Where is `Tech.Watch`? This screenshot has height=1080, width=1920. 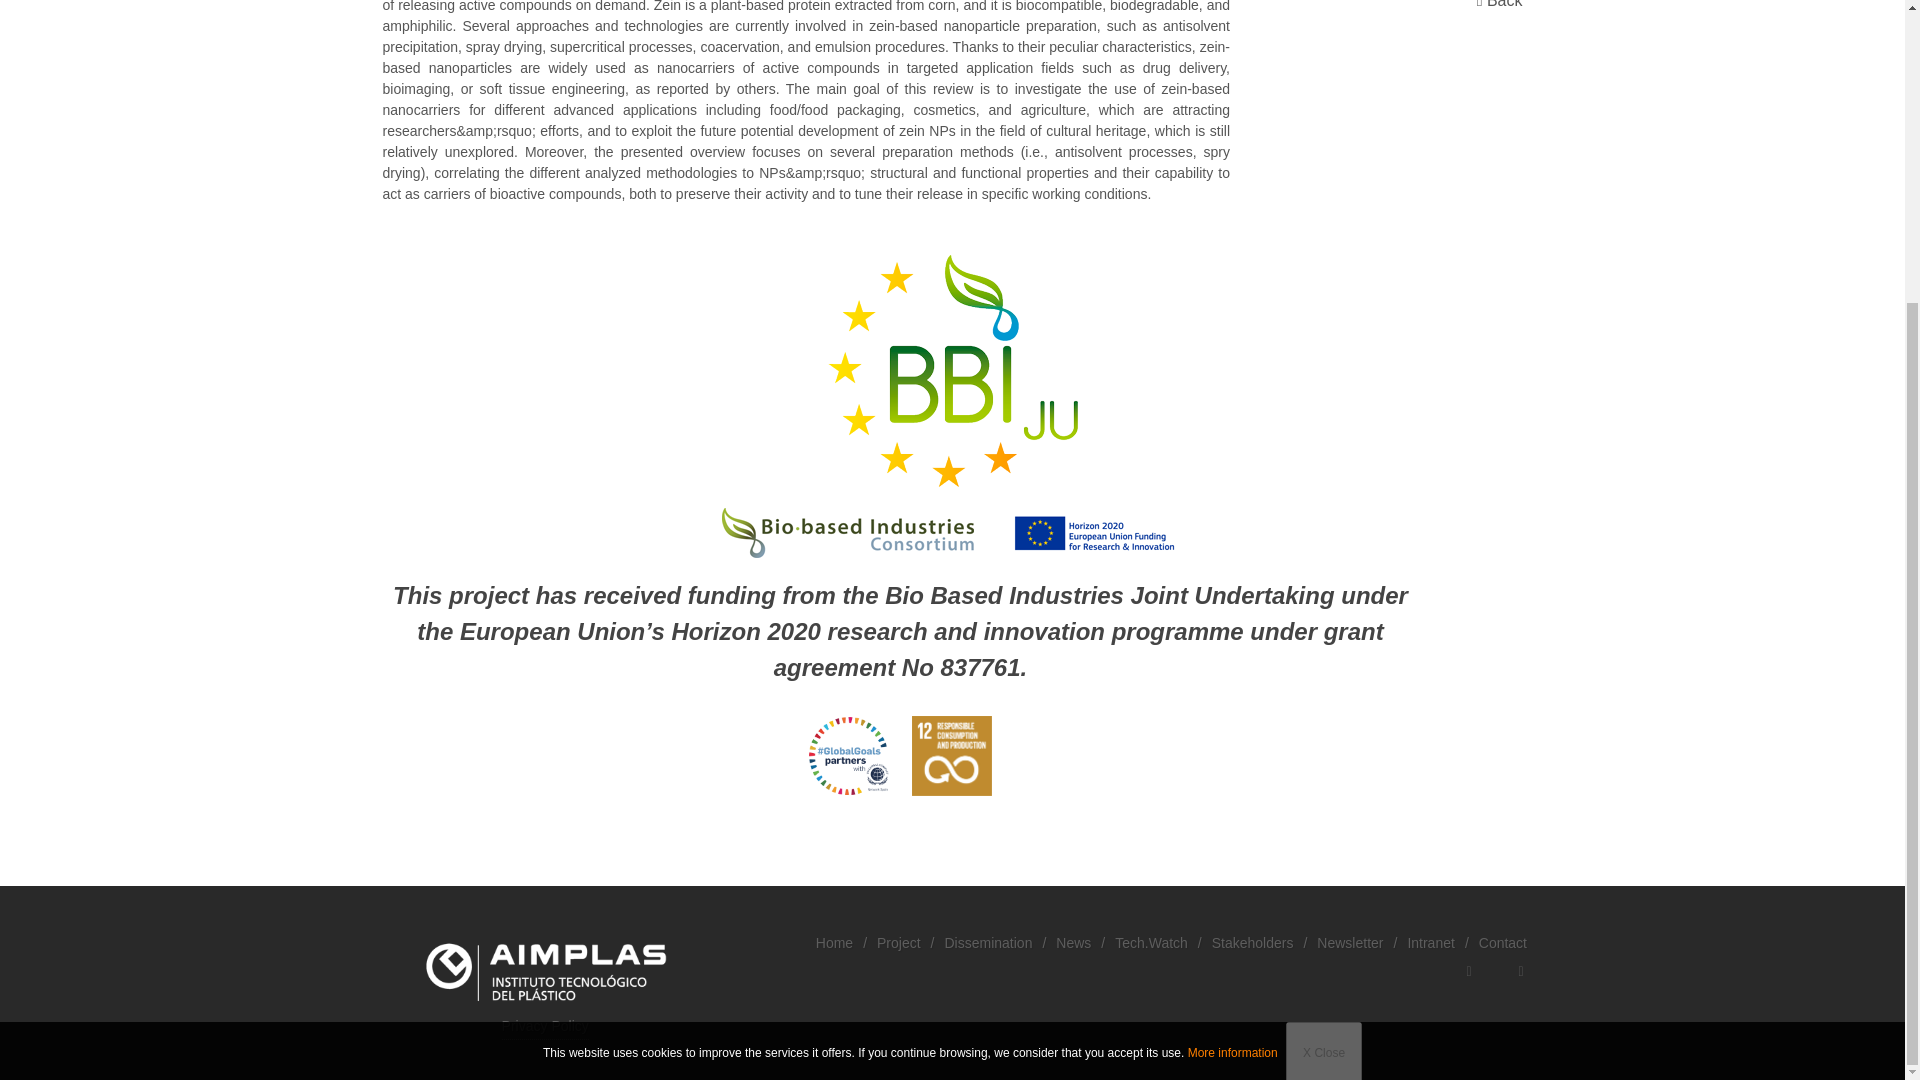 Tech.Watch is located at coordinates (1152, 942).